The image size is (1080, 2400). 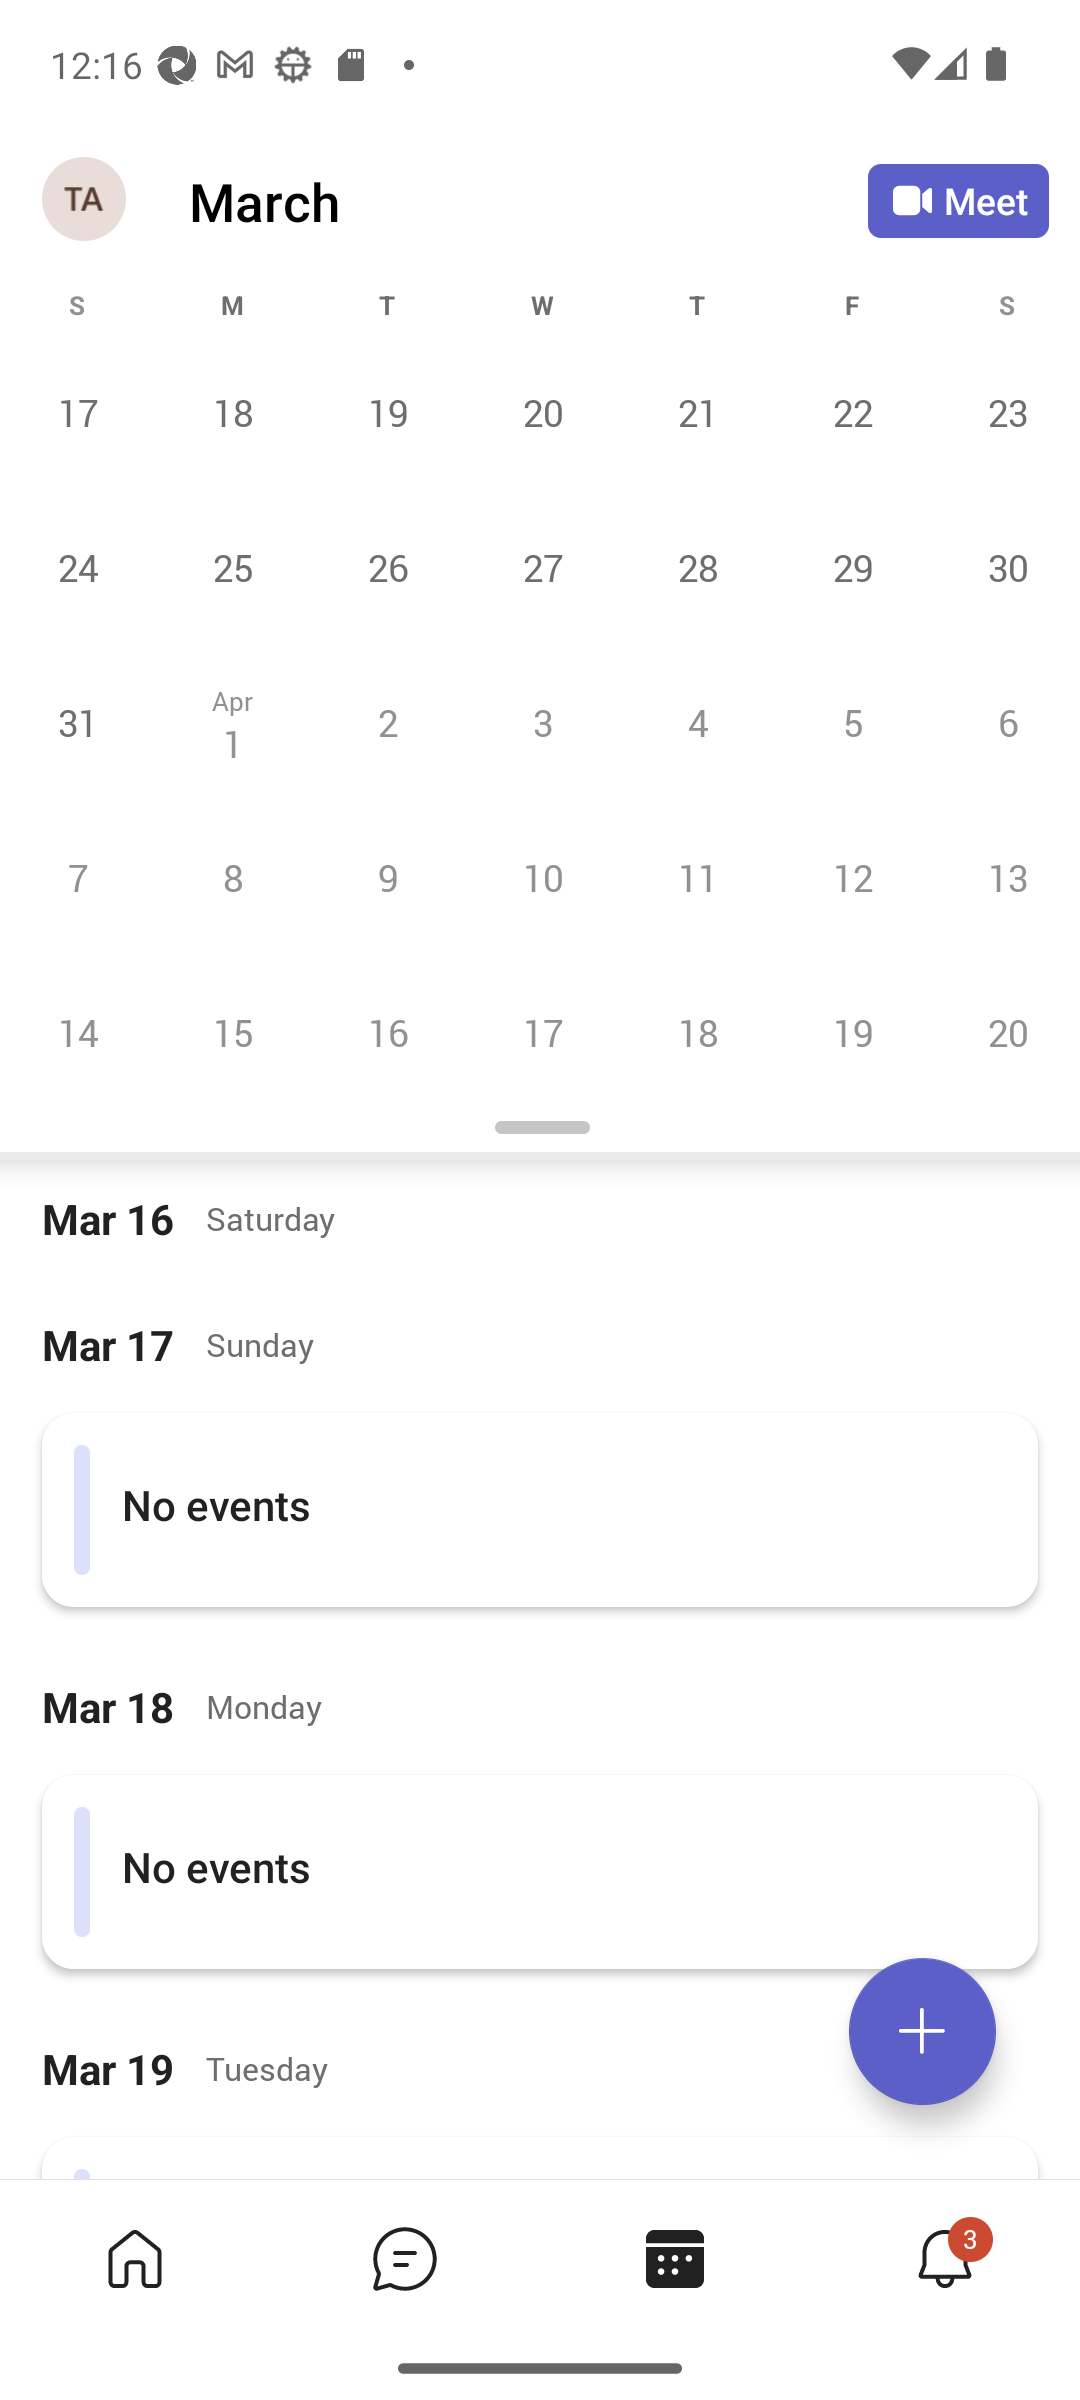 I want to click on Thursday, April 18 18, so click(x=697, y=1032).